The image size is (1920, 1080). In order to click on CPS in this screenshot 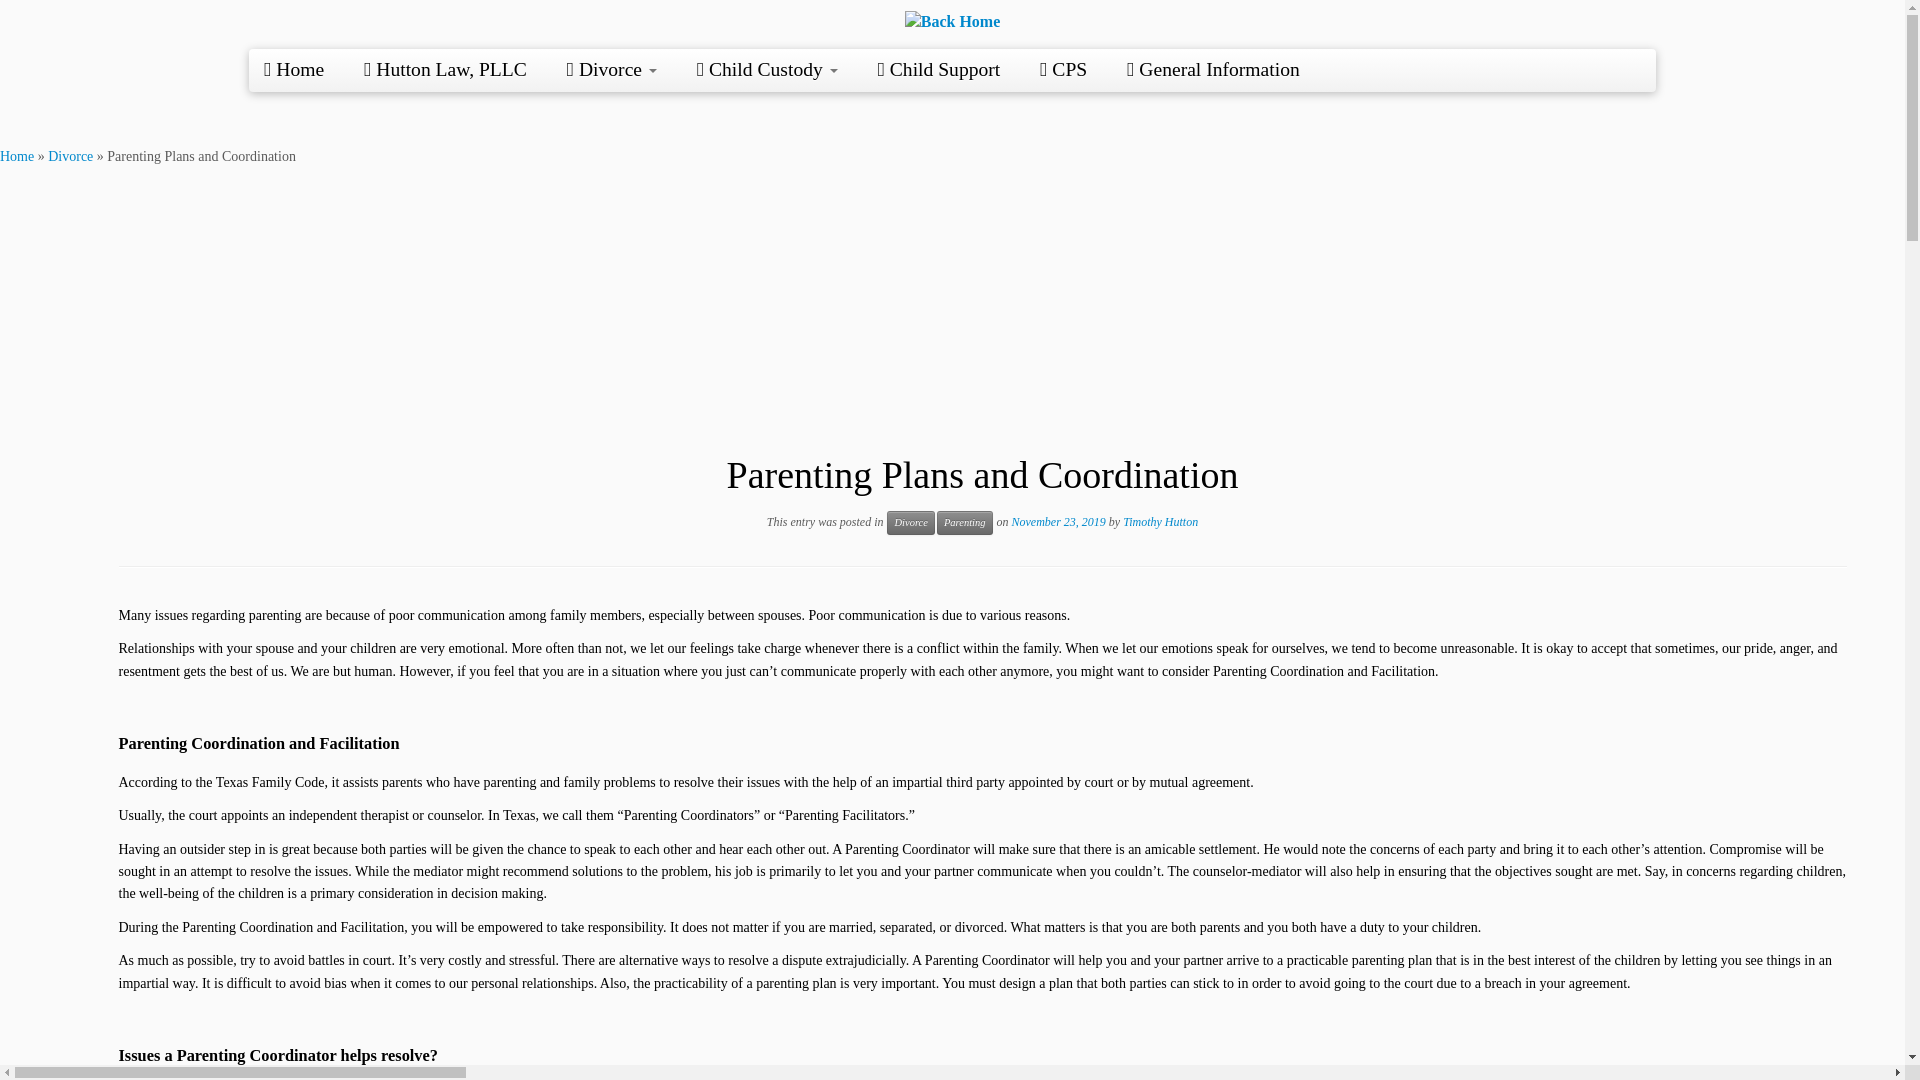, I will do `click(1063, 68)`.